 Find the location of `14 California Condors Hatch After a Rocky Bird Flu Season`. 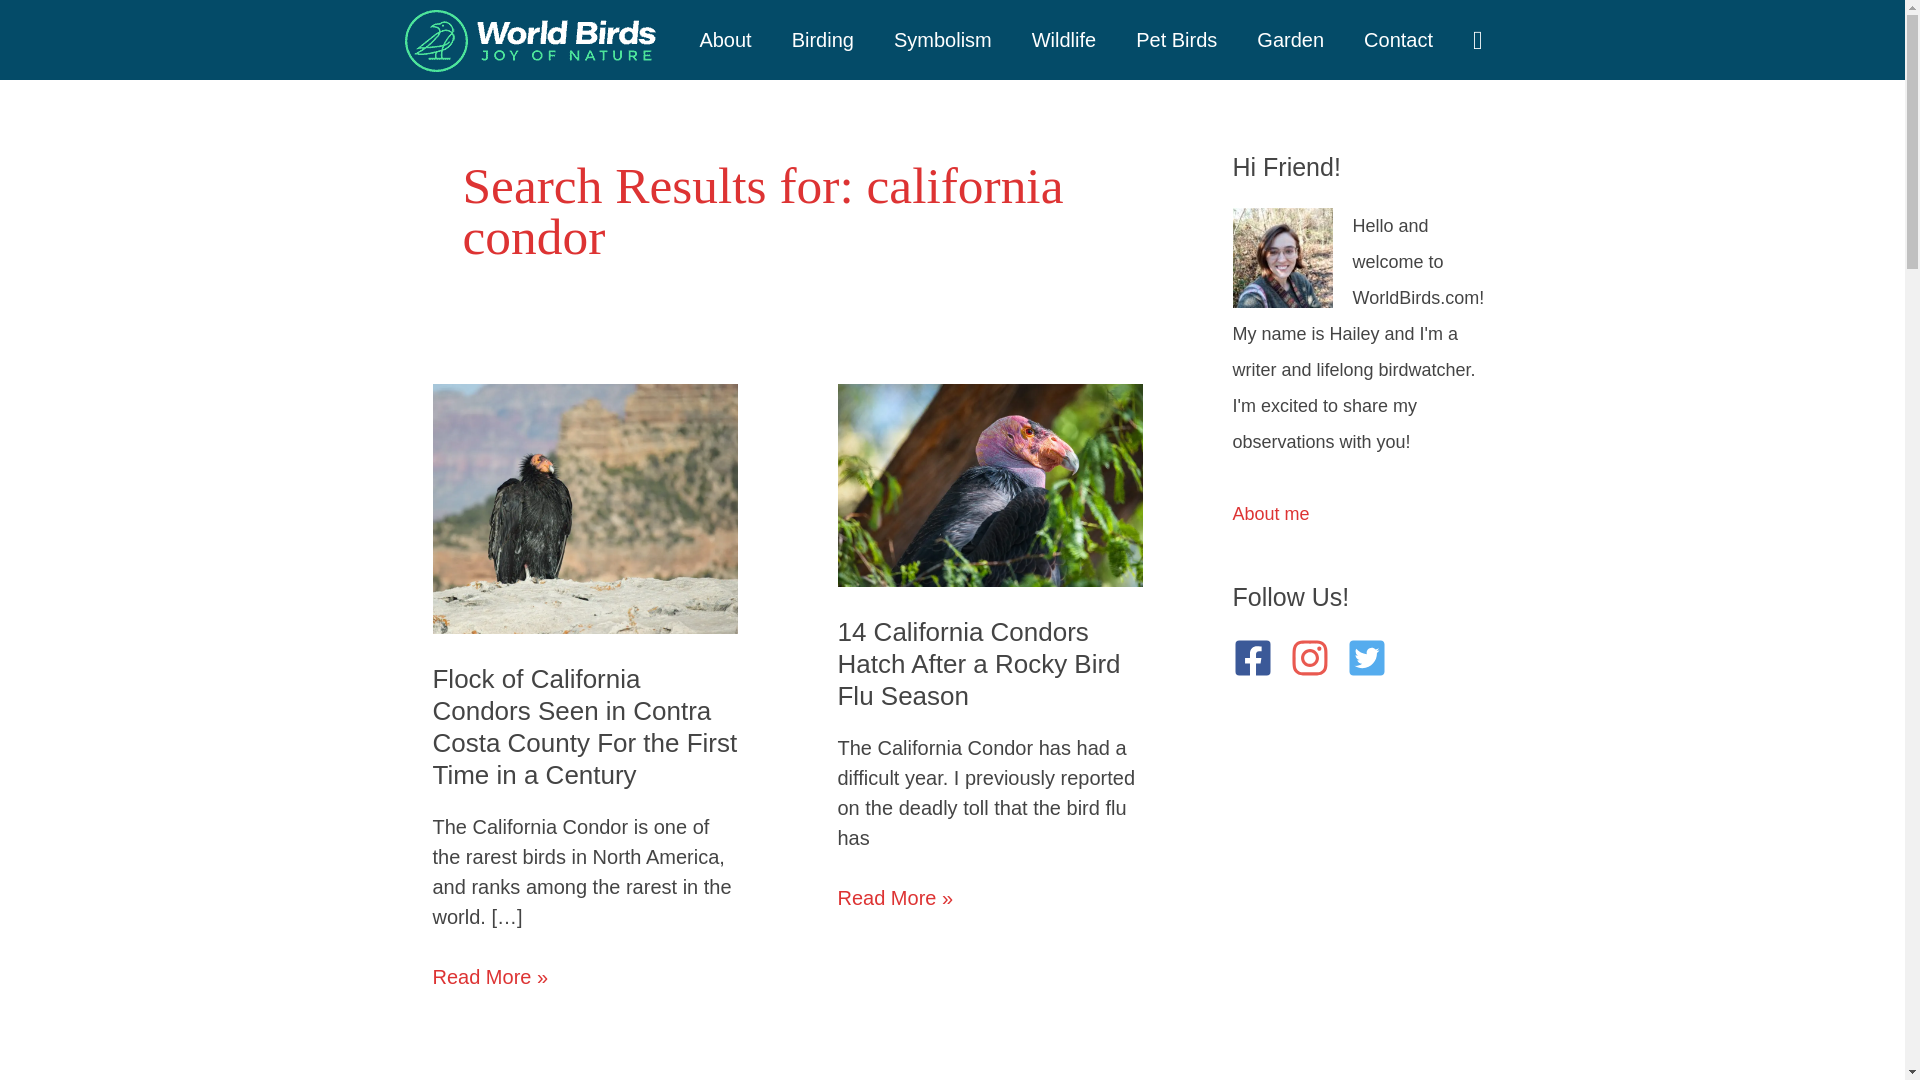

14 California Condors Hatch After a Rocky Bird Flu Season is located at coordinates (979, 663).